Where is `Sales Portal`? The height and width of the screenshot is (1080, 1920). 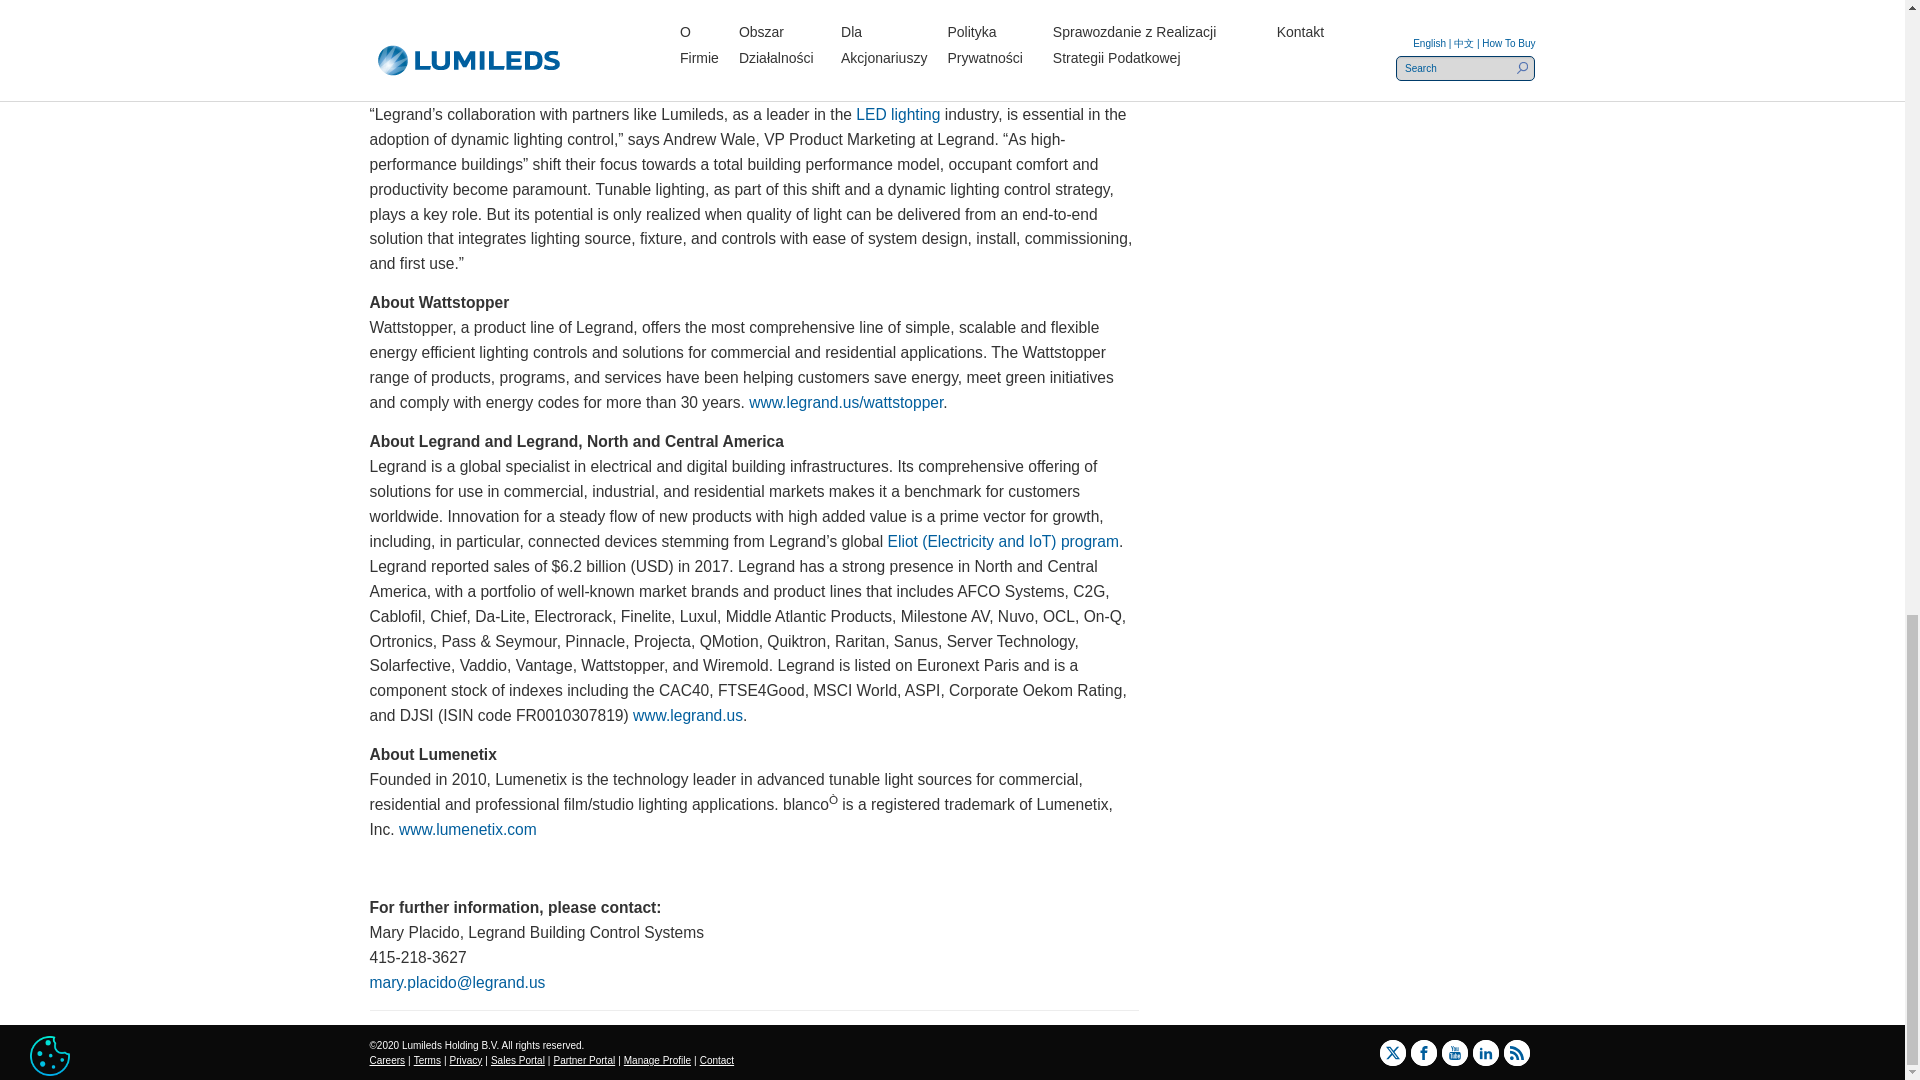 Sales Portal is located at coordinates (518, 1060).